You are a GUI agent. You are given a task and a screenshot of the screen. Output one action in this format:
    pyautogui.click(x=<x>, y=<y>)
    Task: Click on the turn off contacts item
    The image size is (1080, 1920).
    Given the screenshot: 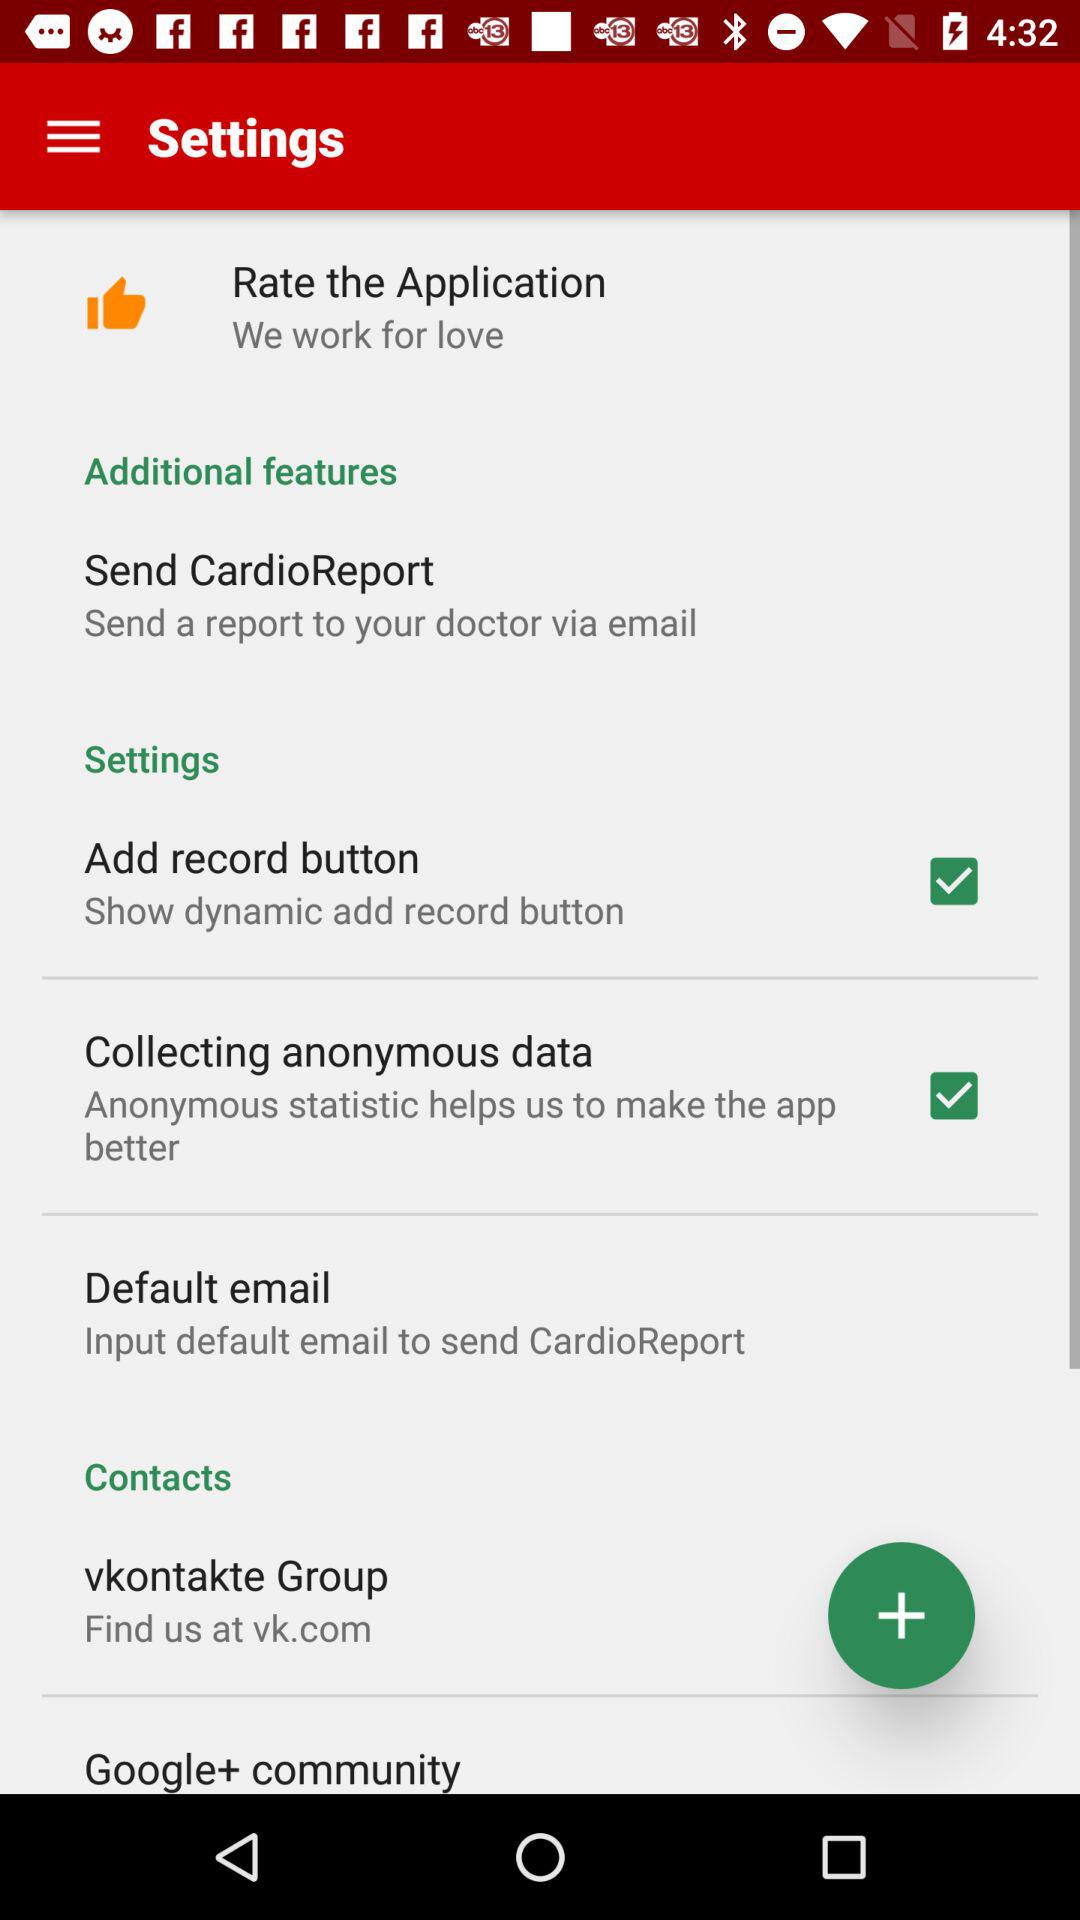 What is the action you would take?
    pyautogui.click(x=540, y=1454)
    